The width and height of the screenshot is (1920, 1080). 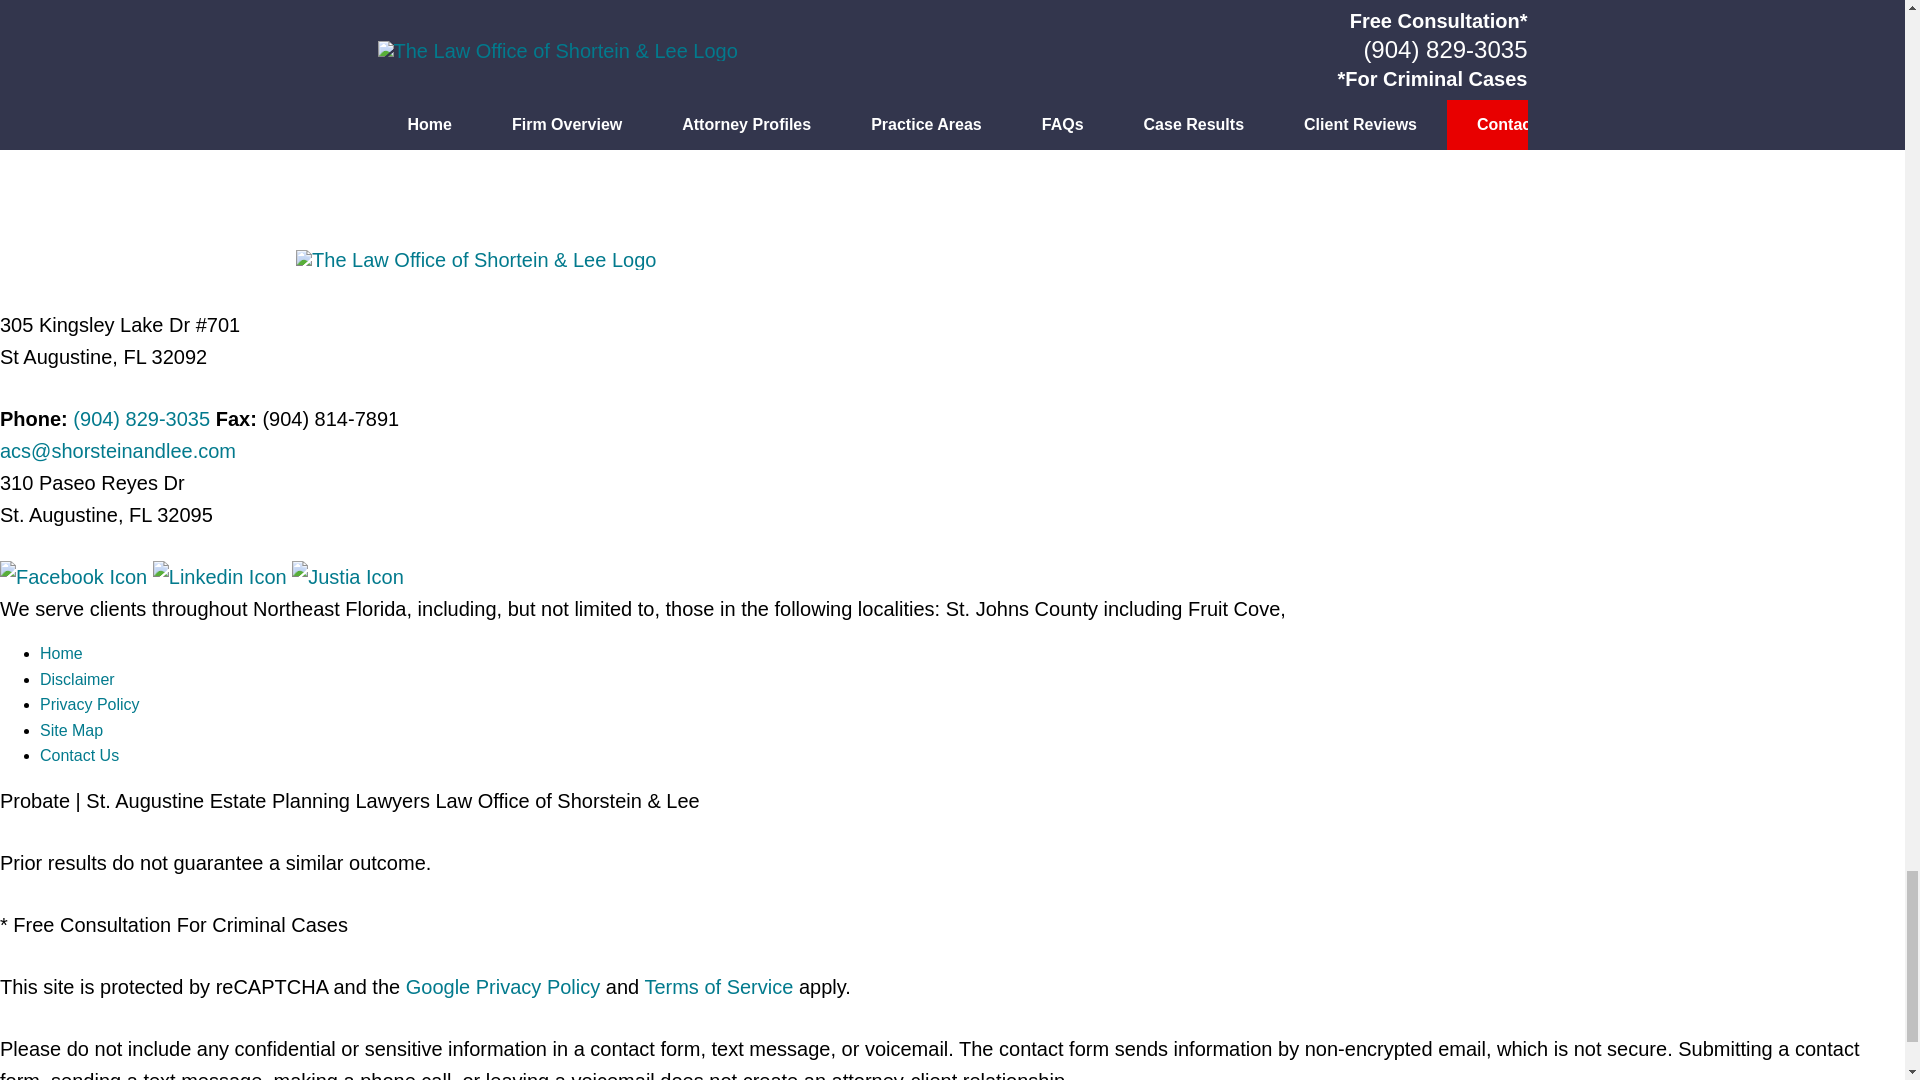 What do you see at coordinates (61, 653) in the screenshot?
I see `Home` at bounding box center [61, 653].